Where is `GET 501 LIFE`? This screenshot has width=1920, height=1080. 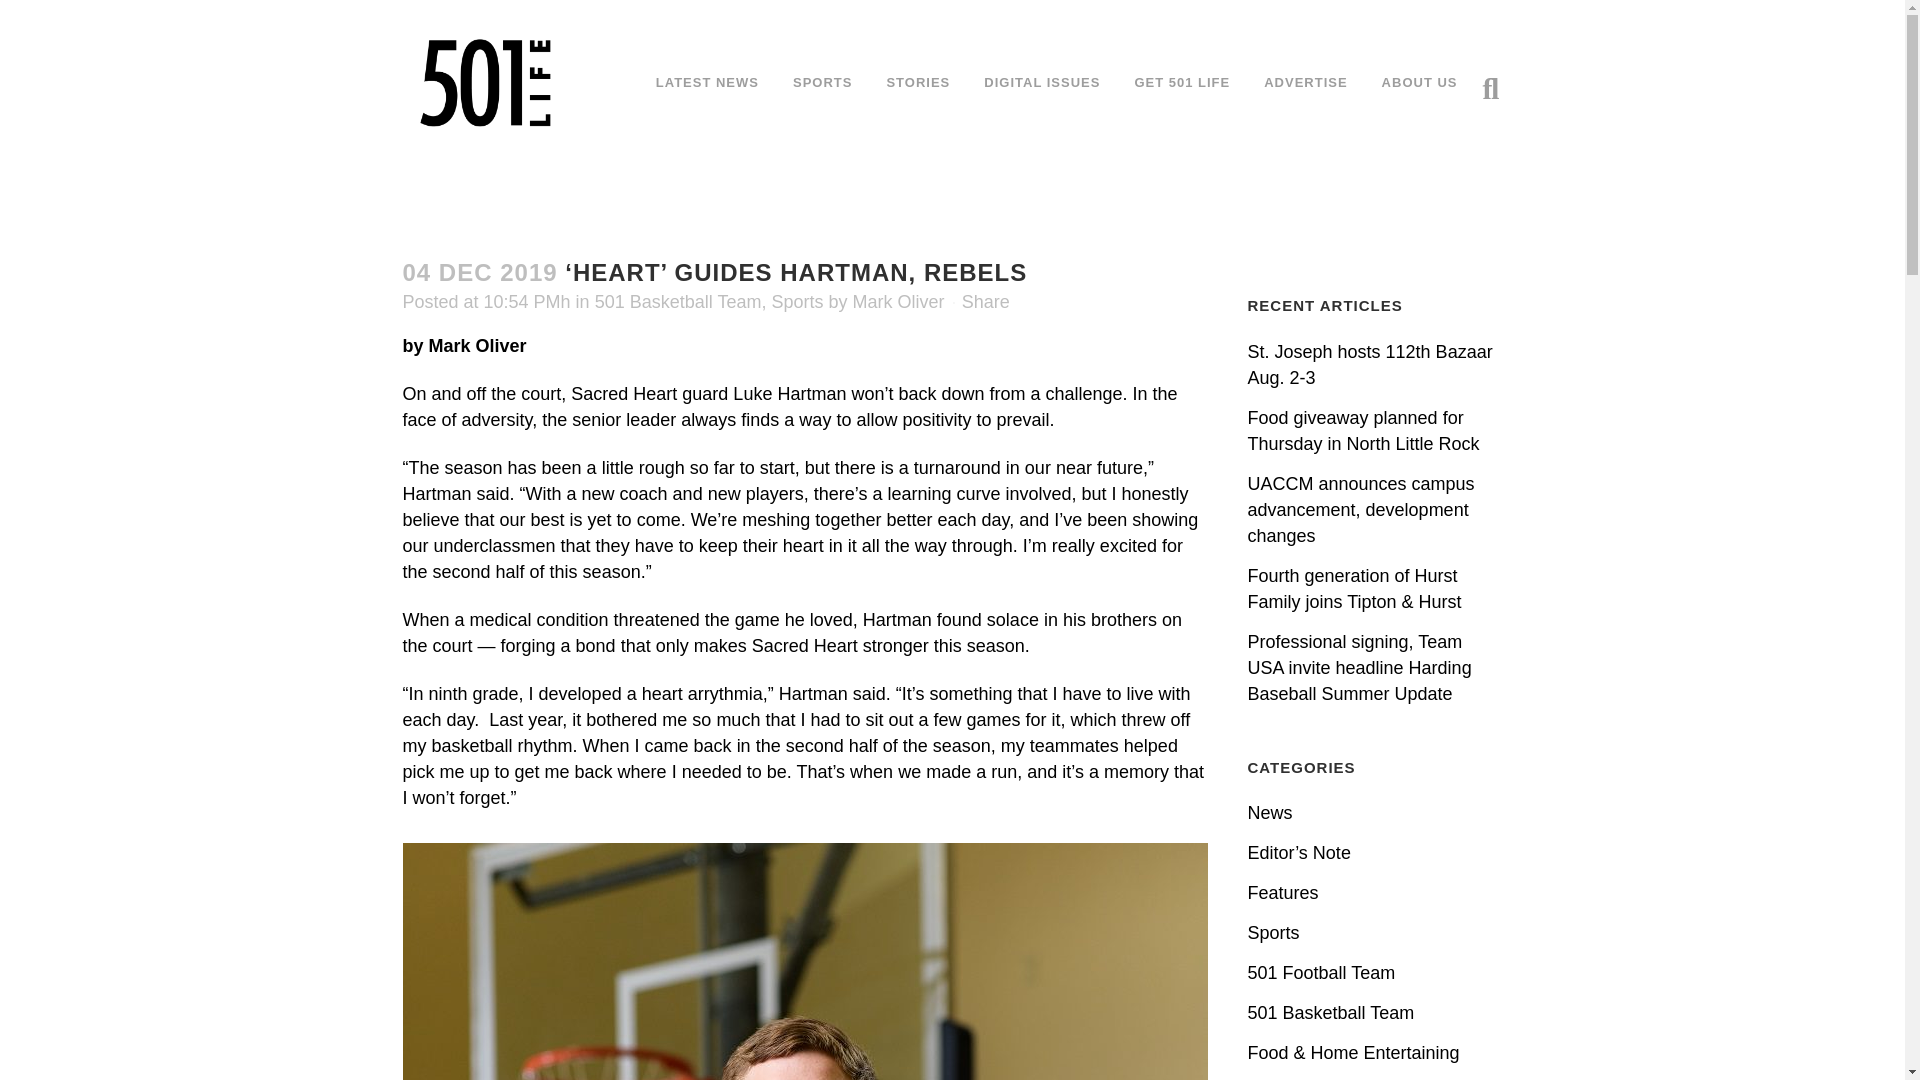 GET 501 LIFE is located at coordinates (1182, 82).